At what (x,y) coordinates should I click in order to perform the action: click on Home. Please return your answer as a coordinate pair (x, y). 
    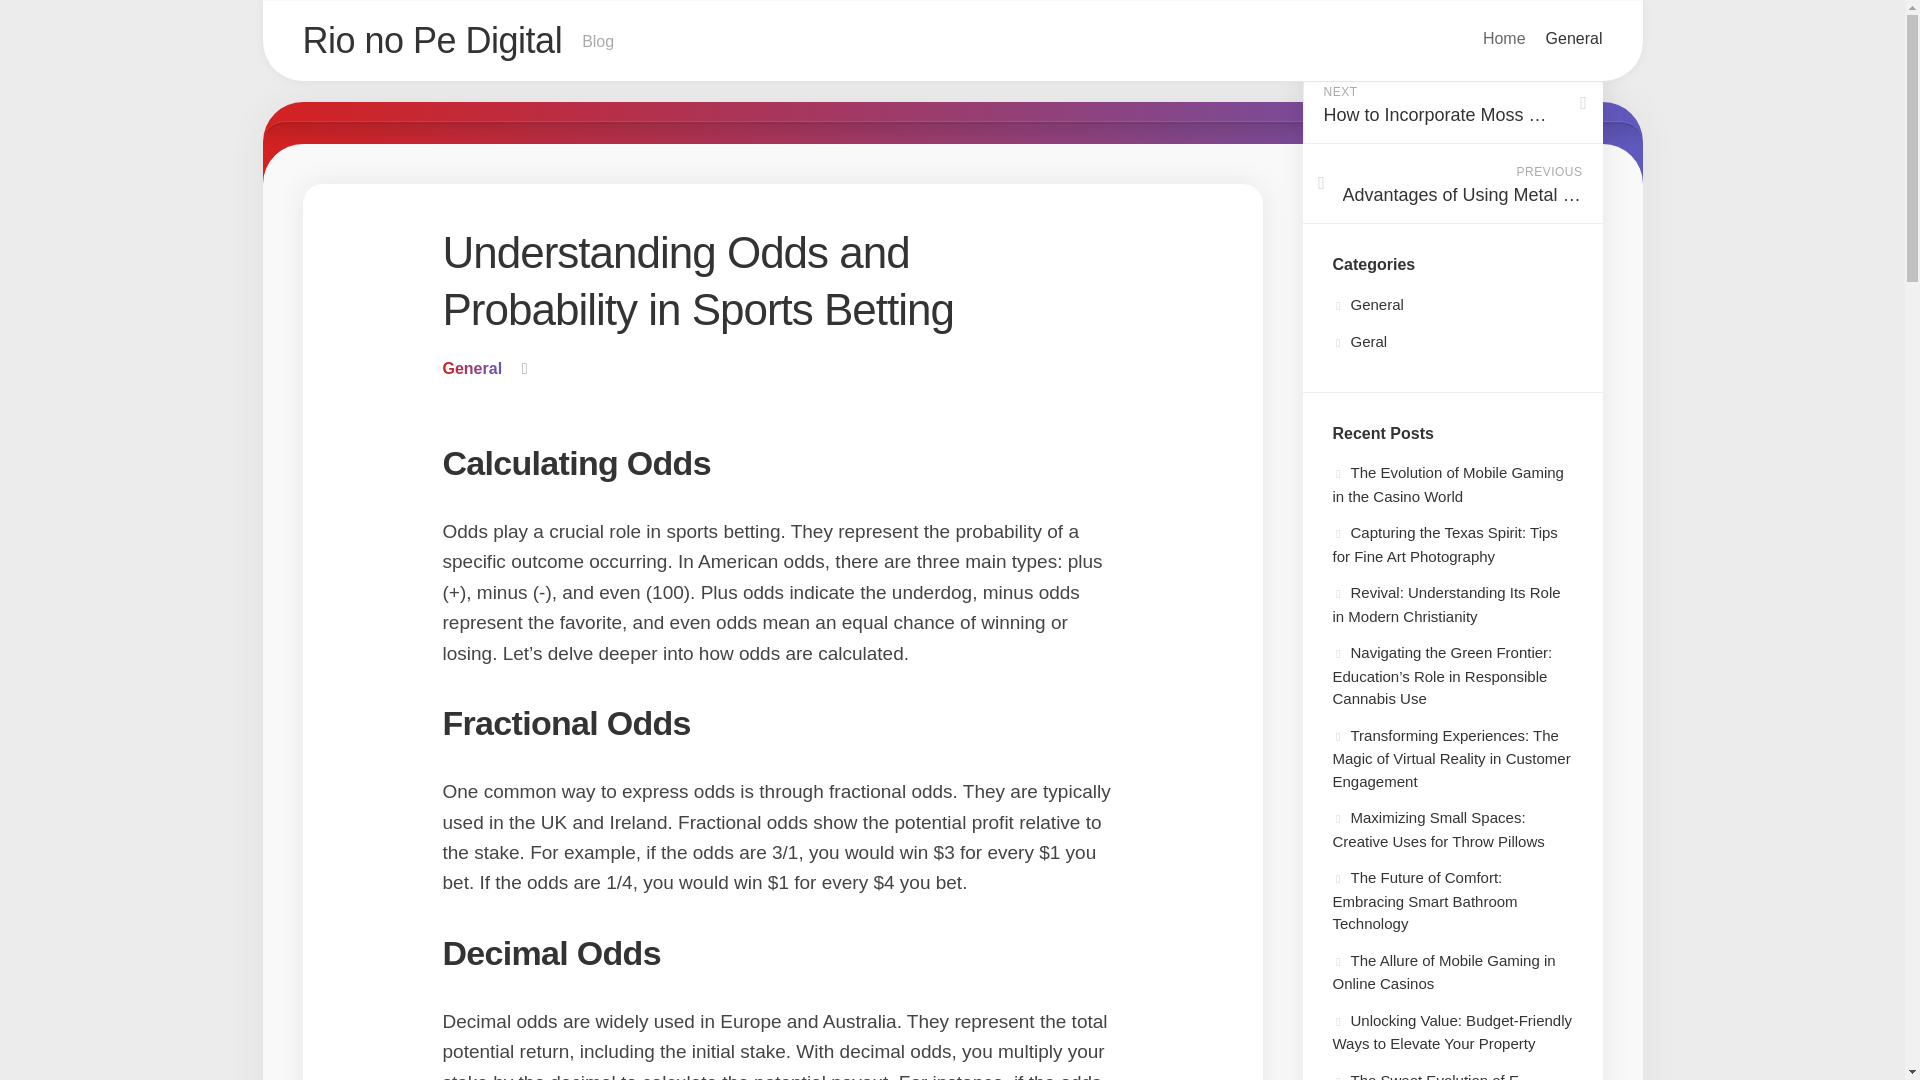
    Looking at the image, I should click on (1504, 38).